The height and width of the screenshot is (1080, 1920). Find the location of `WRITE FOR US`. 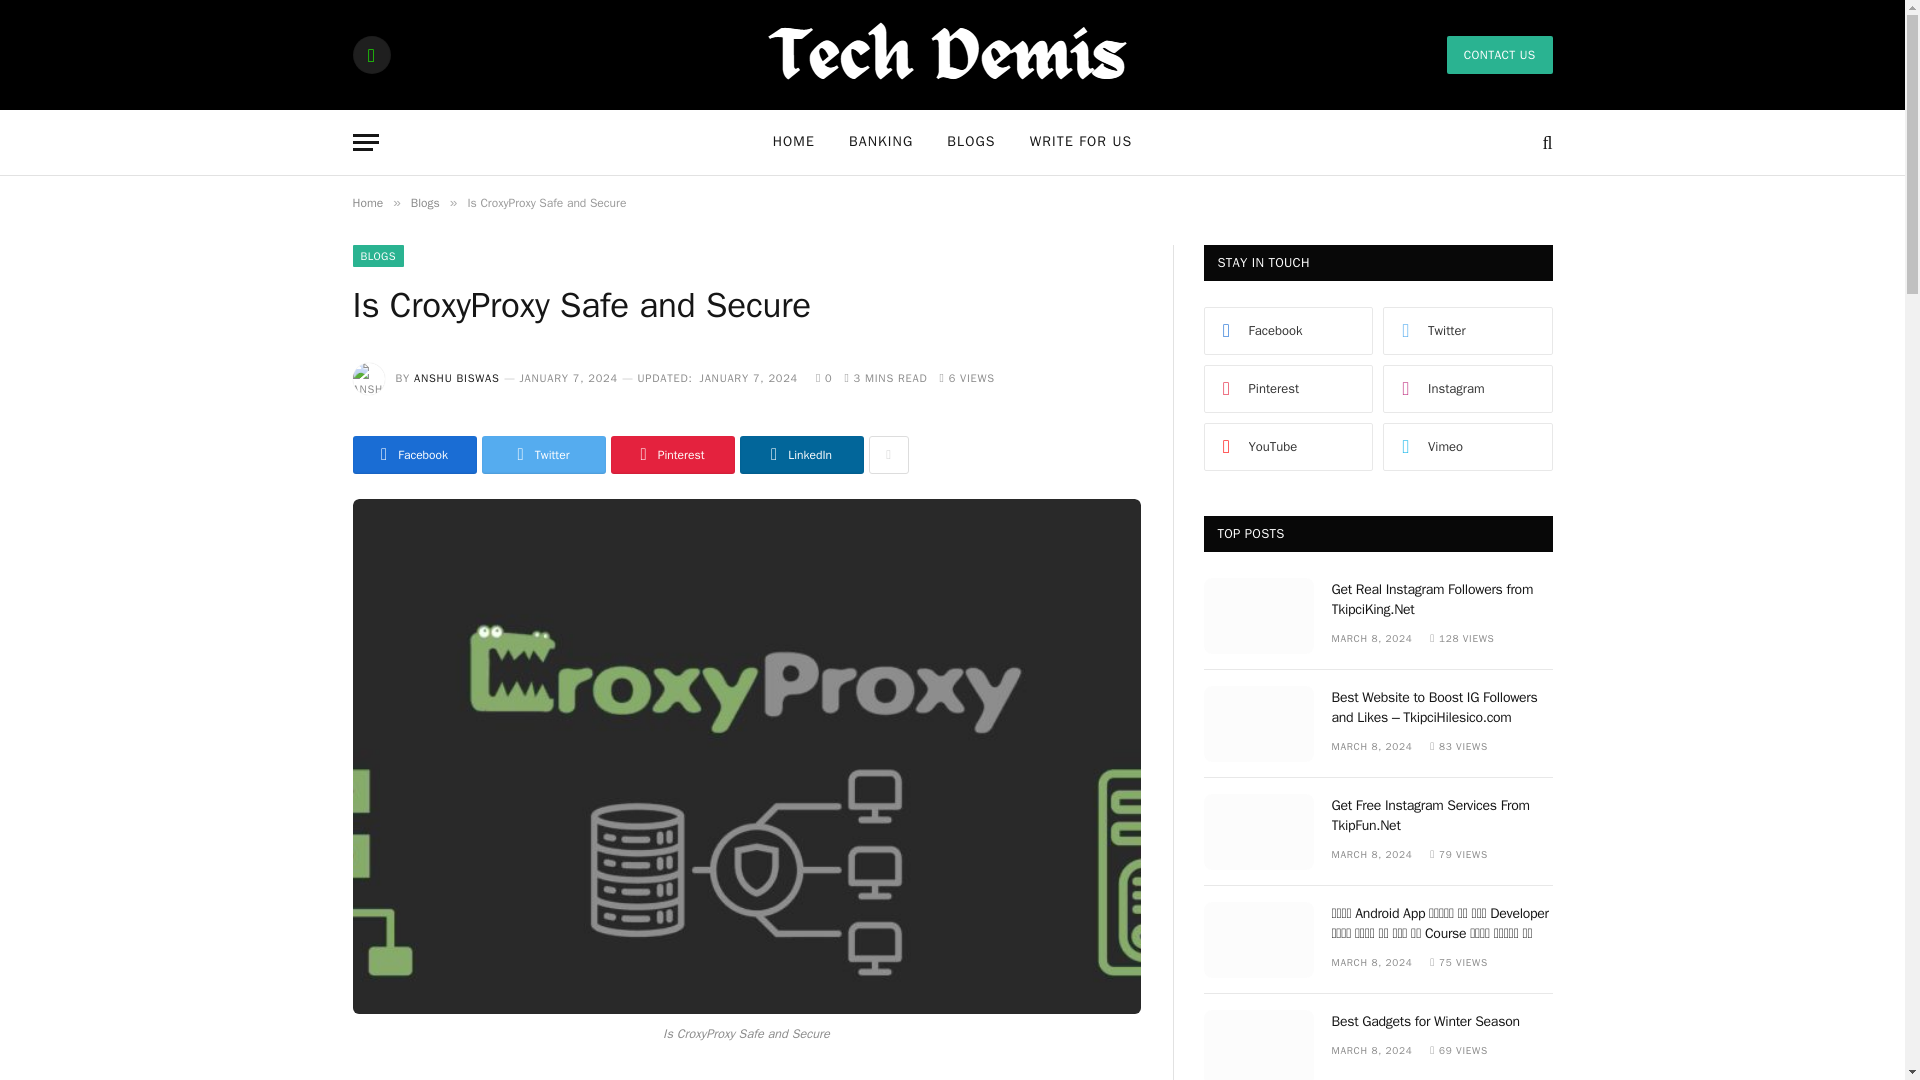

WRITE FOR US is located at coordinates (1082, 142).